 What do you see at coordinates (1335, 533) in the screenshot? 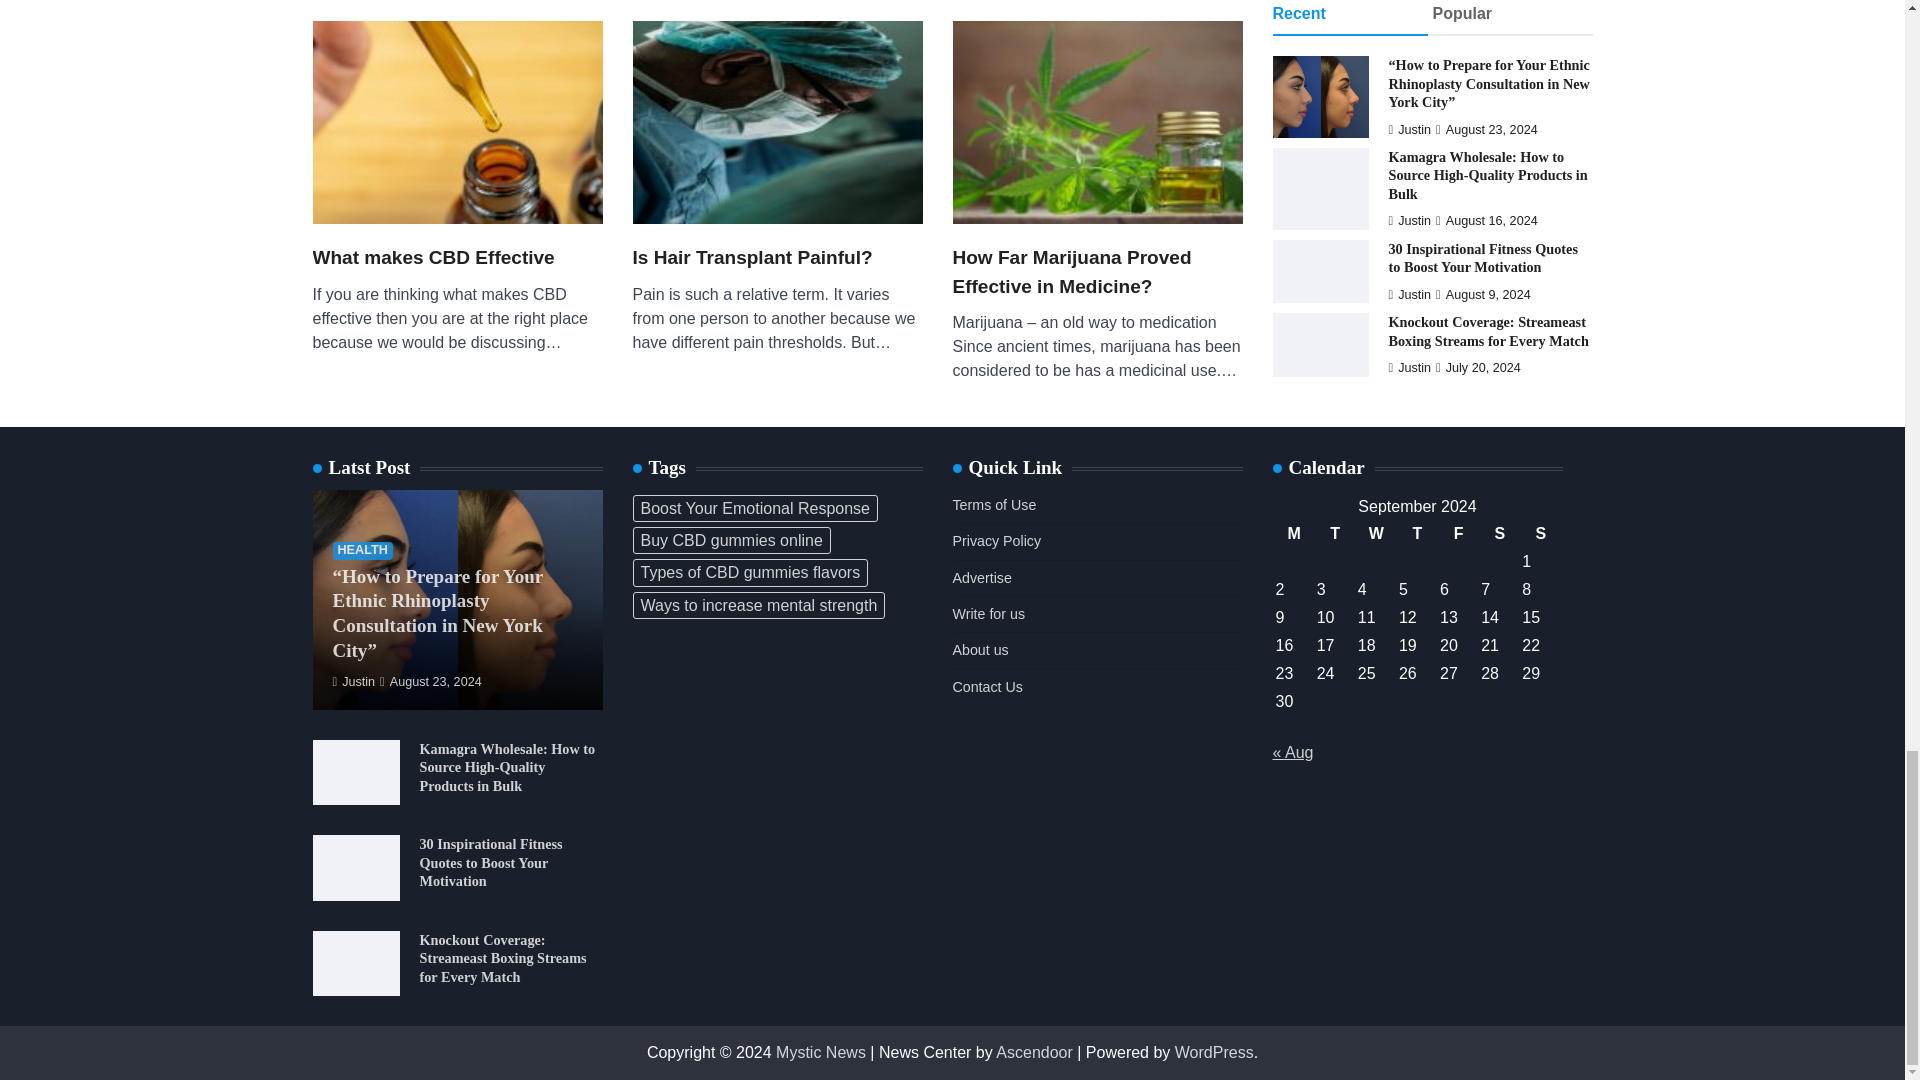
I see `Tuesday` at bounding box center [1335, 533].